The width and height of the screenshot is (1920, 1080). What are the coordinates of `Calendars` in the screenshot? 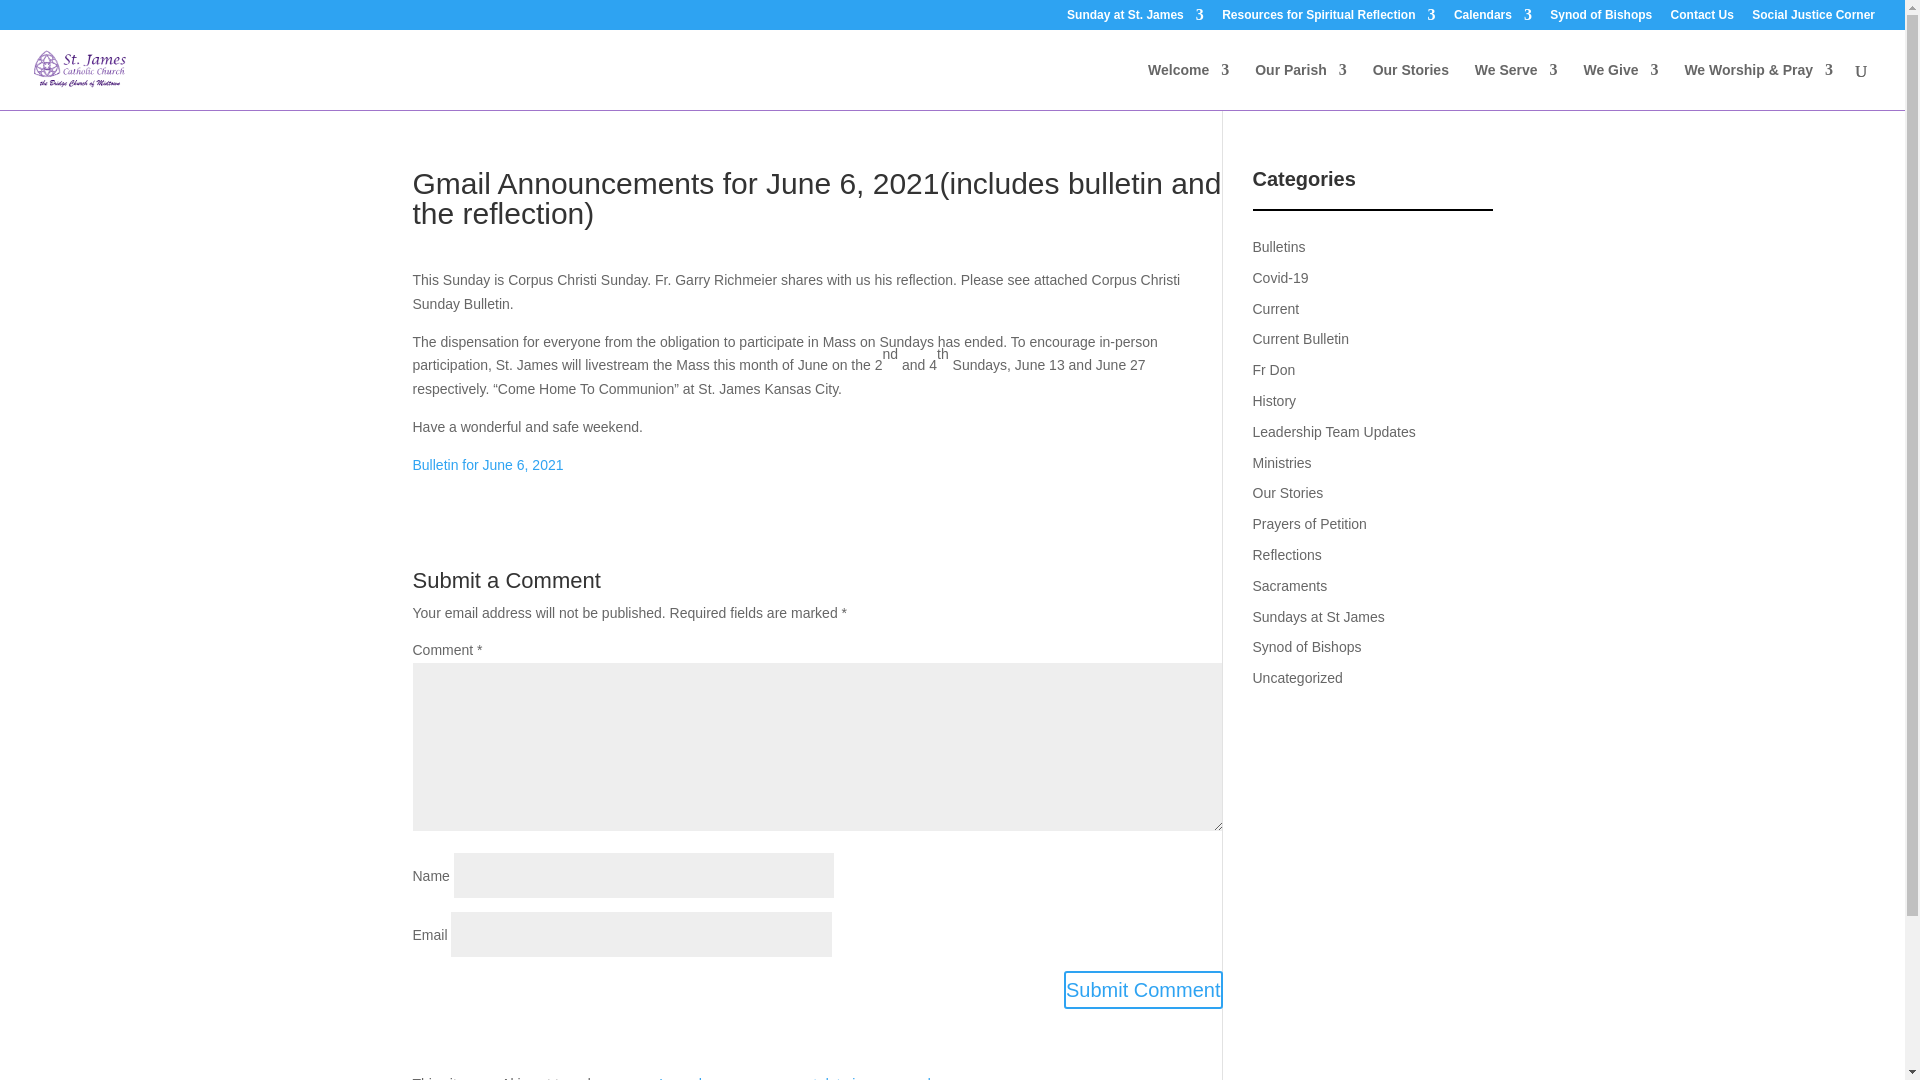 It's located at (1492, 19).